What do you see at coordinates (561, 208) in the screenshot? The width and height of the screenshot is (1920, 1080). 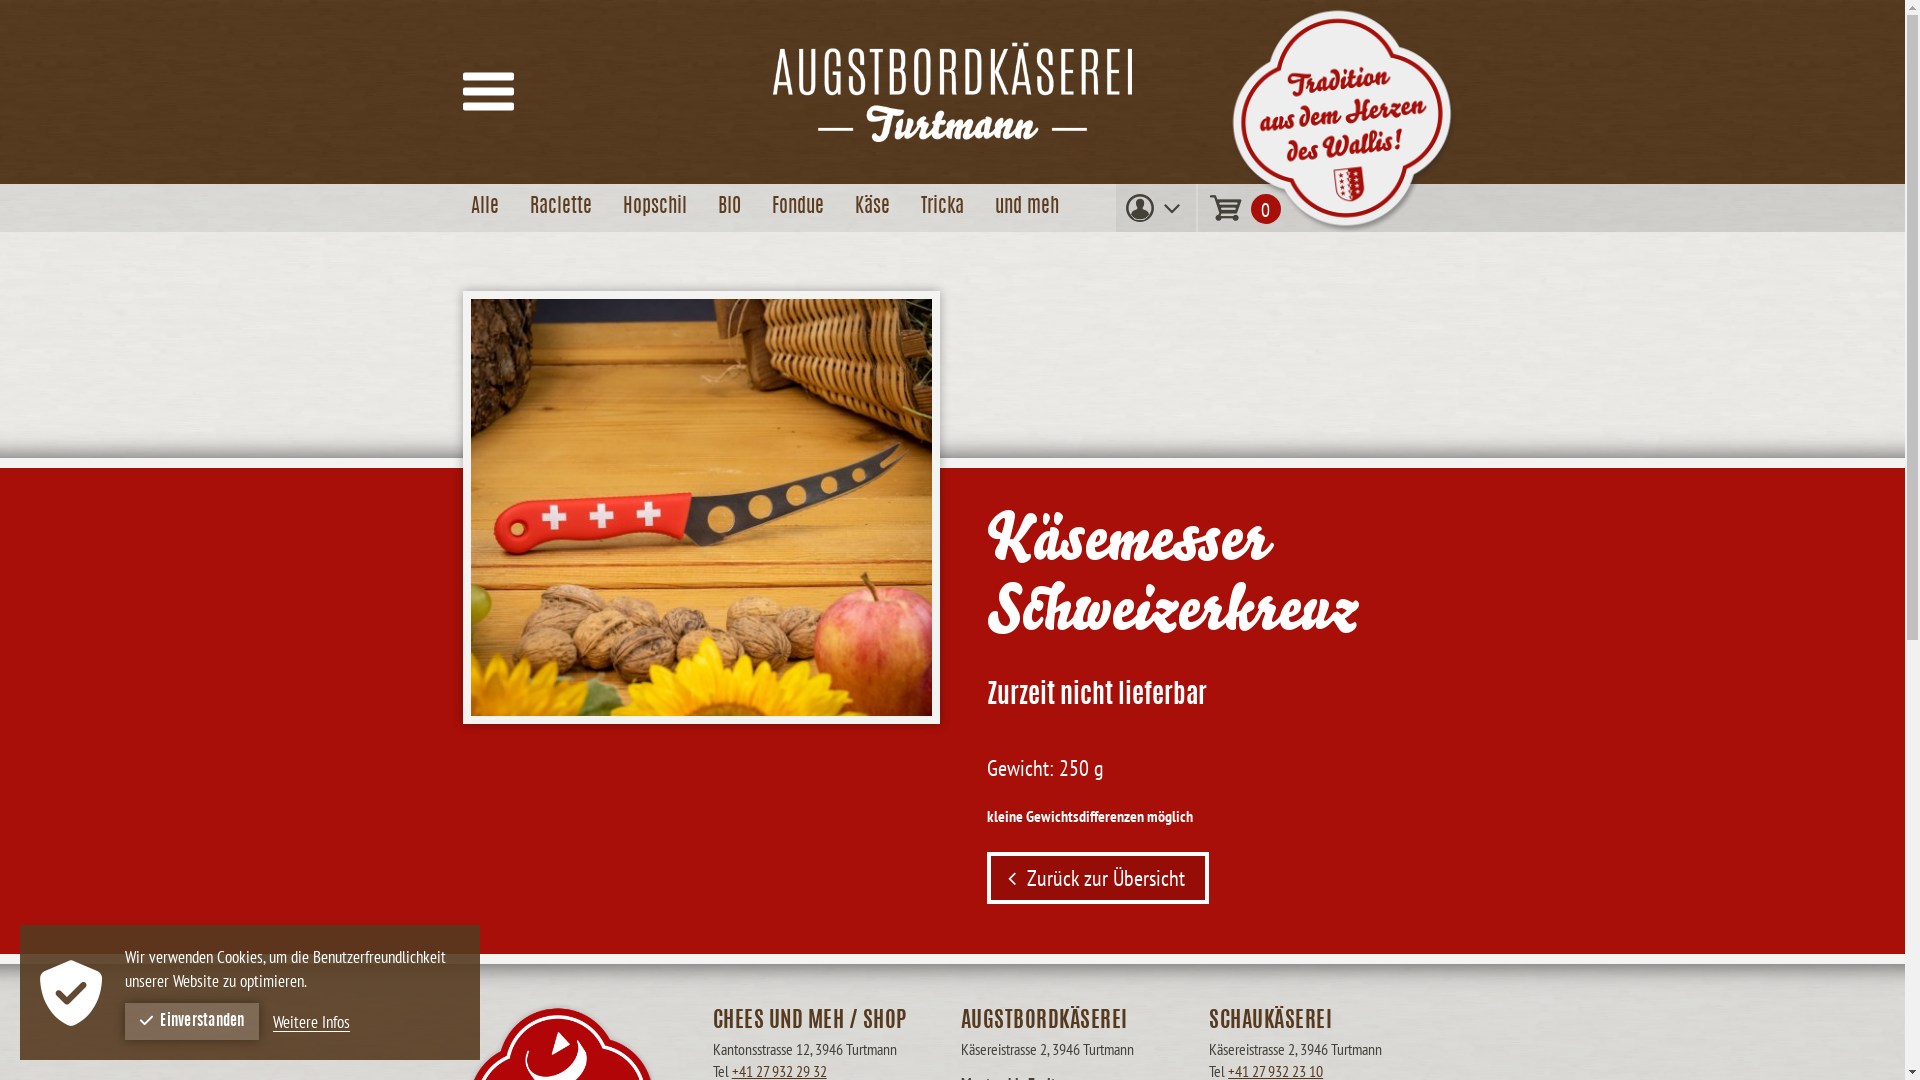 I see `Raclette` at bounding box center [561, 208].